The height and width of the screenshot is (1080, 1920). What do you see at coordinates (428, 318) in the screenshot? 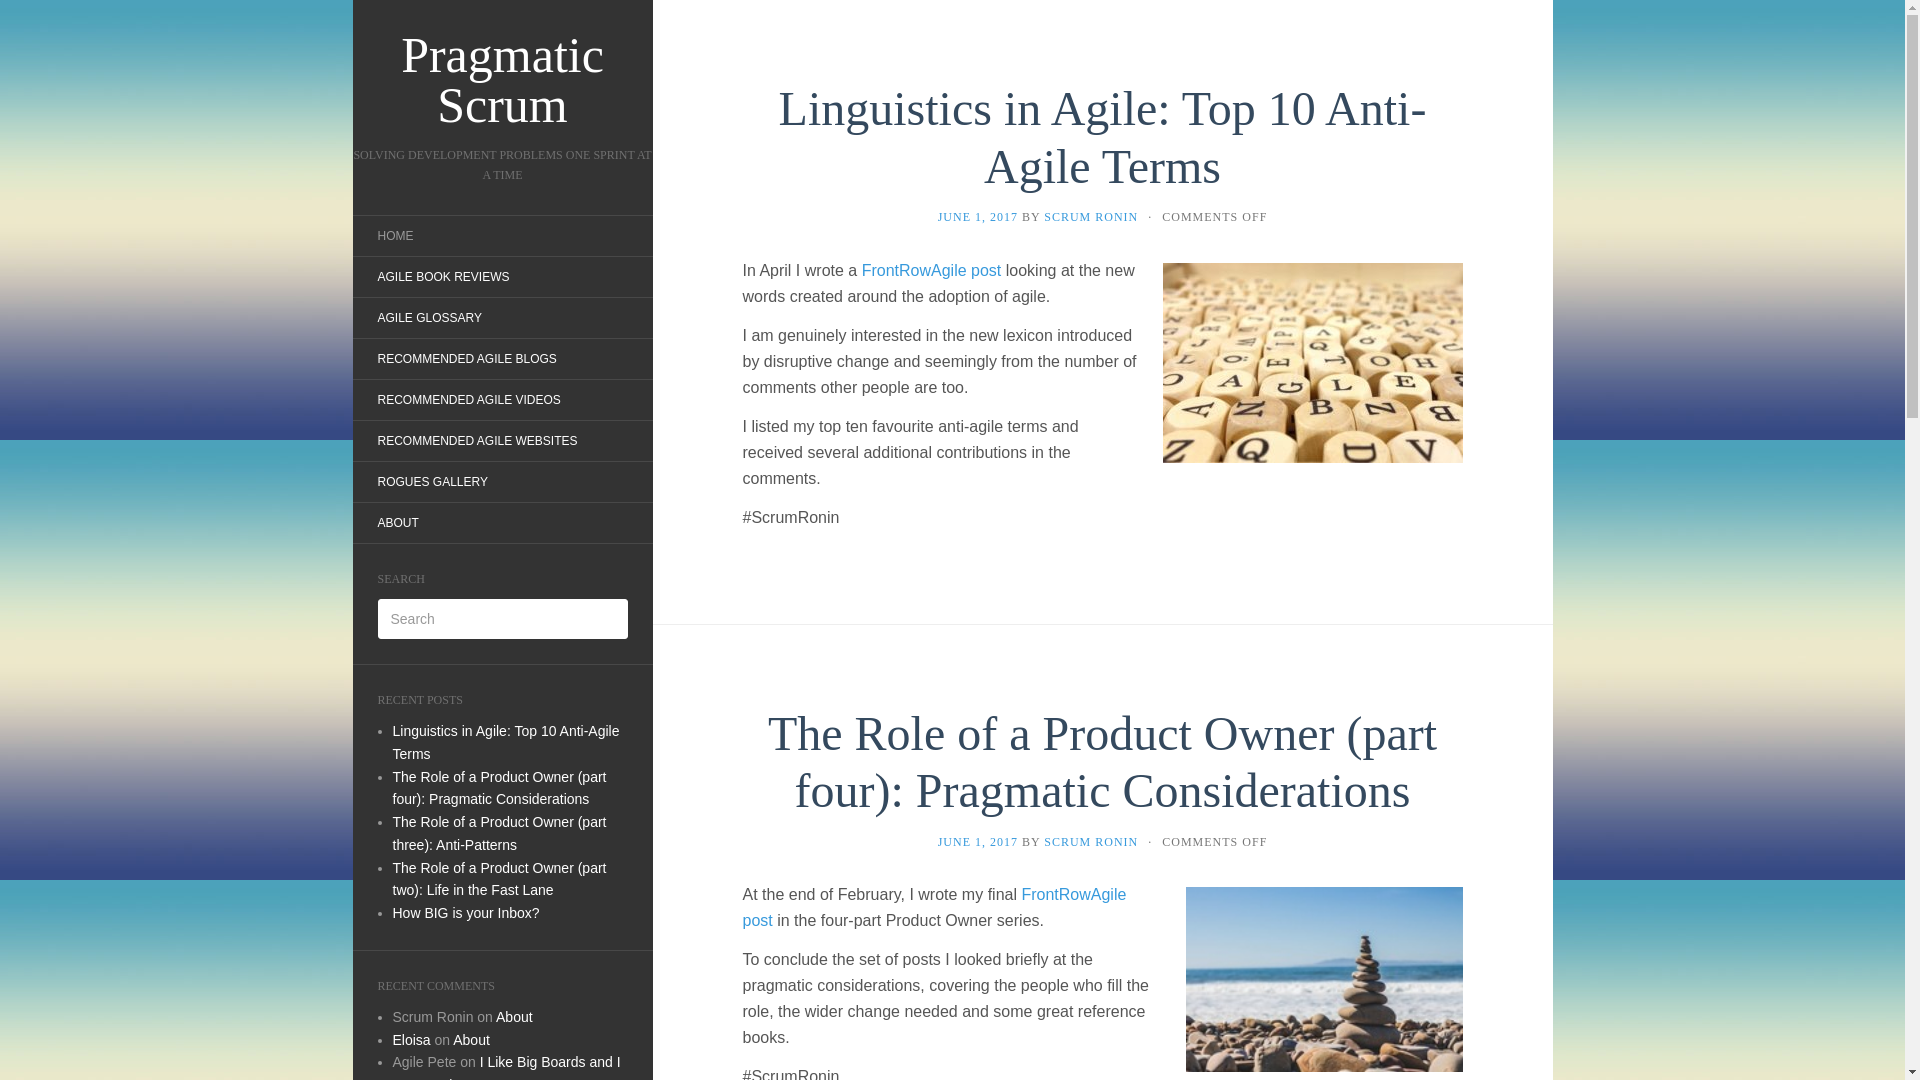
I see `AGILE GLOSSARY` at bounding box center [428, 318].